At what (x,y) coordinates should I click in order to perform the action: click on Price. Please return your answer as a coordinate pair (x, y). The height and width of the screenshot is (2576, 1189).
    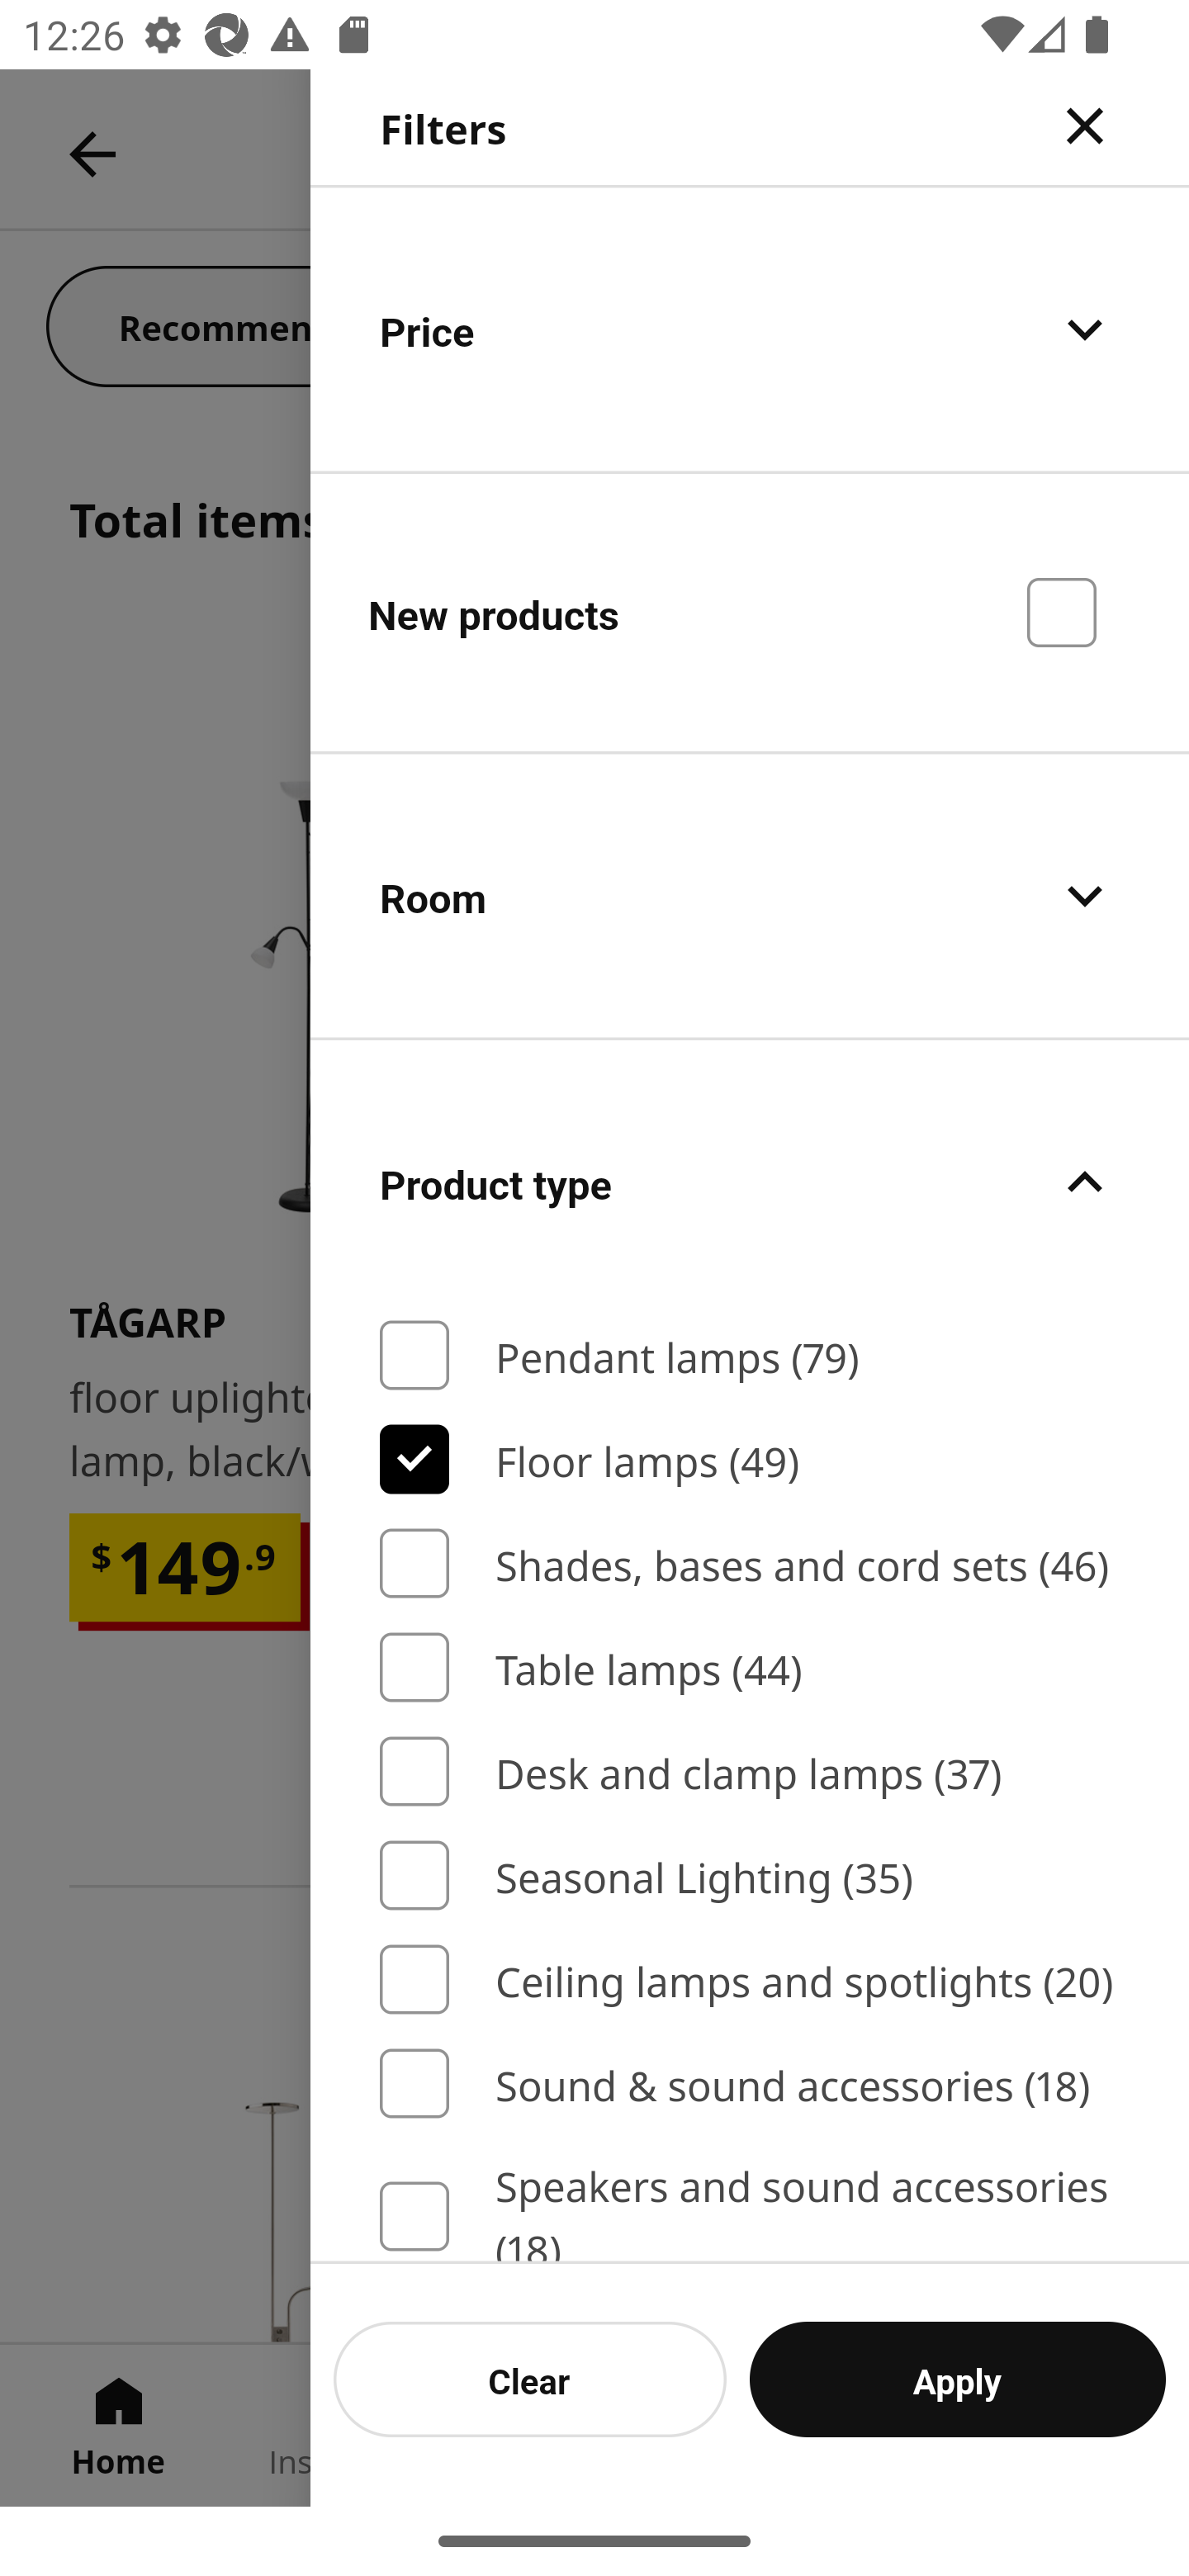
    Looking at the image, I should click on (750, 329).